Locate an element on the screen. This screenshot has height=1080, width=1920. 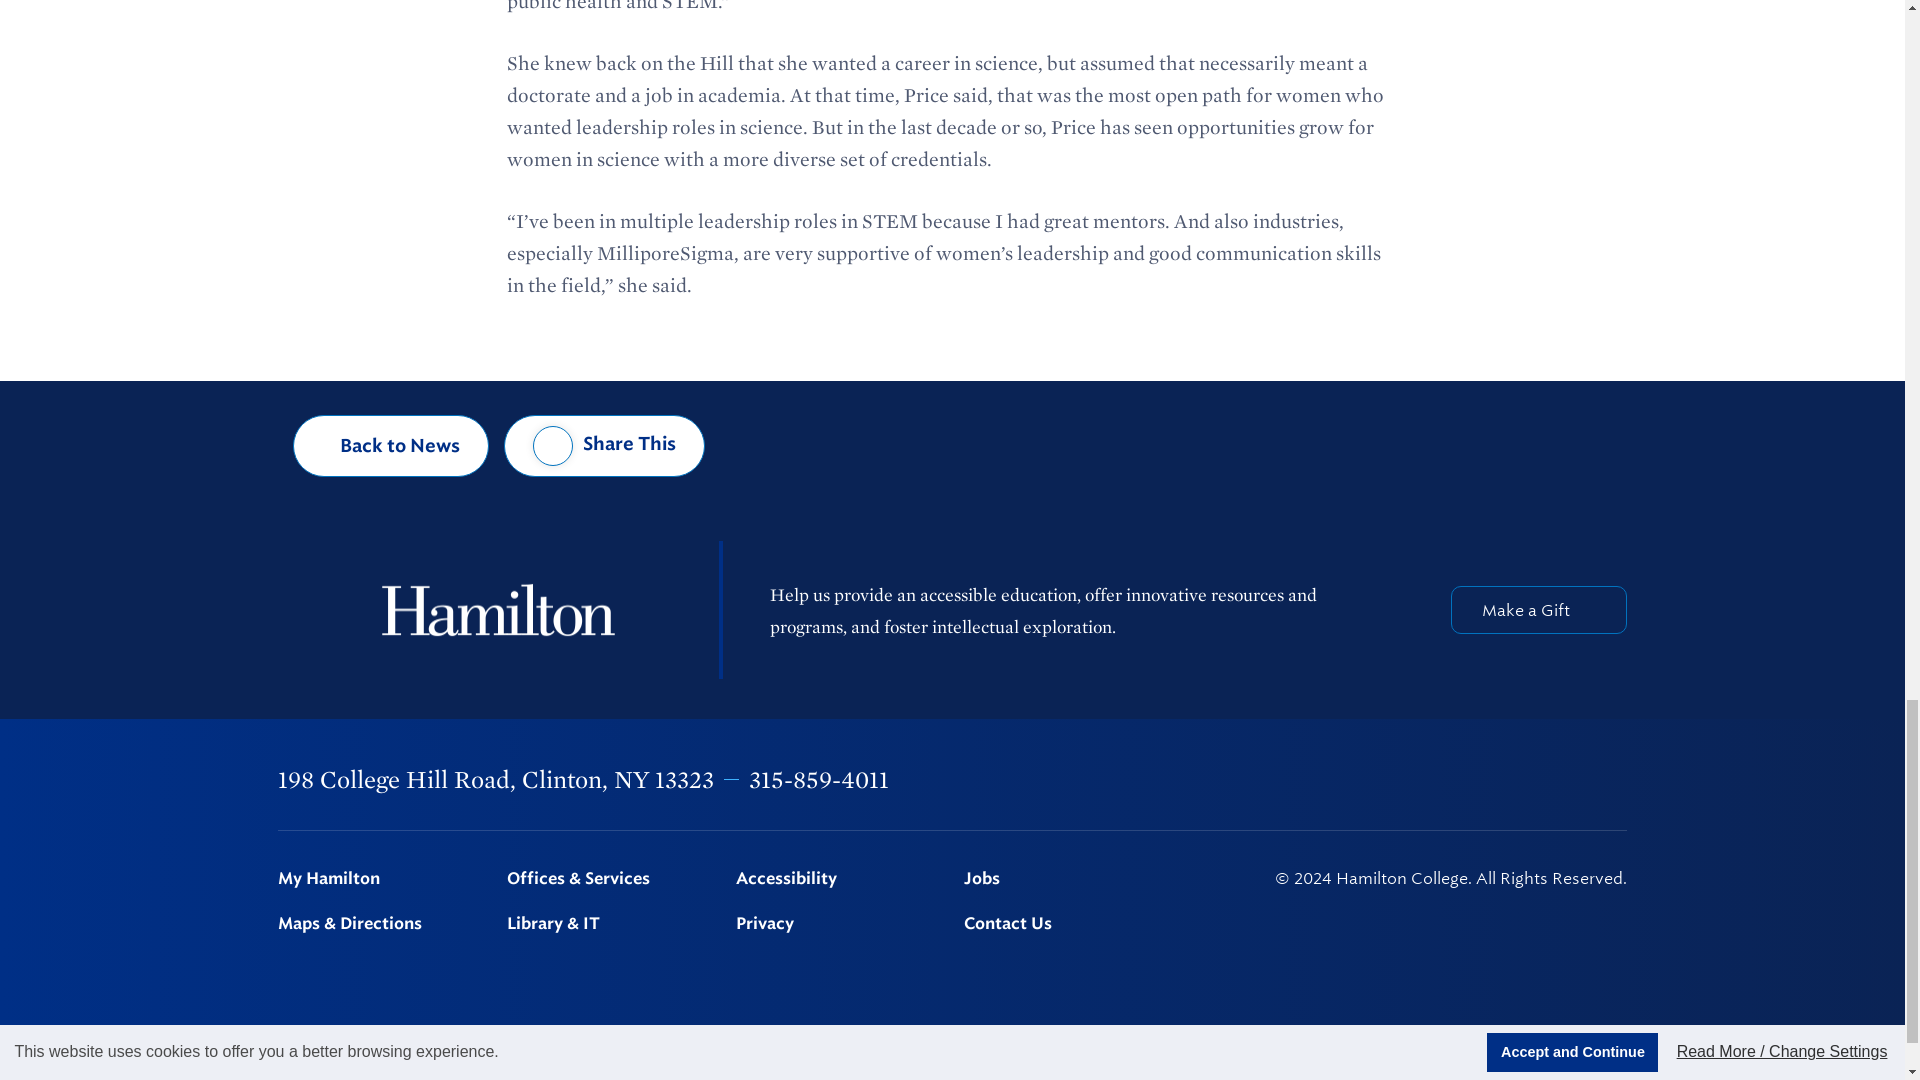
Linkedin is located at coordinates (1515, 780).